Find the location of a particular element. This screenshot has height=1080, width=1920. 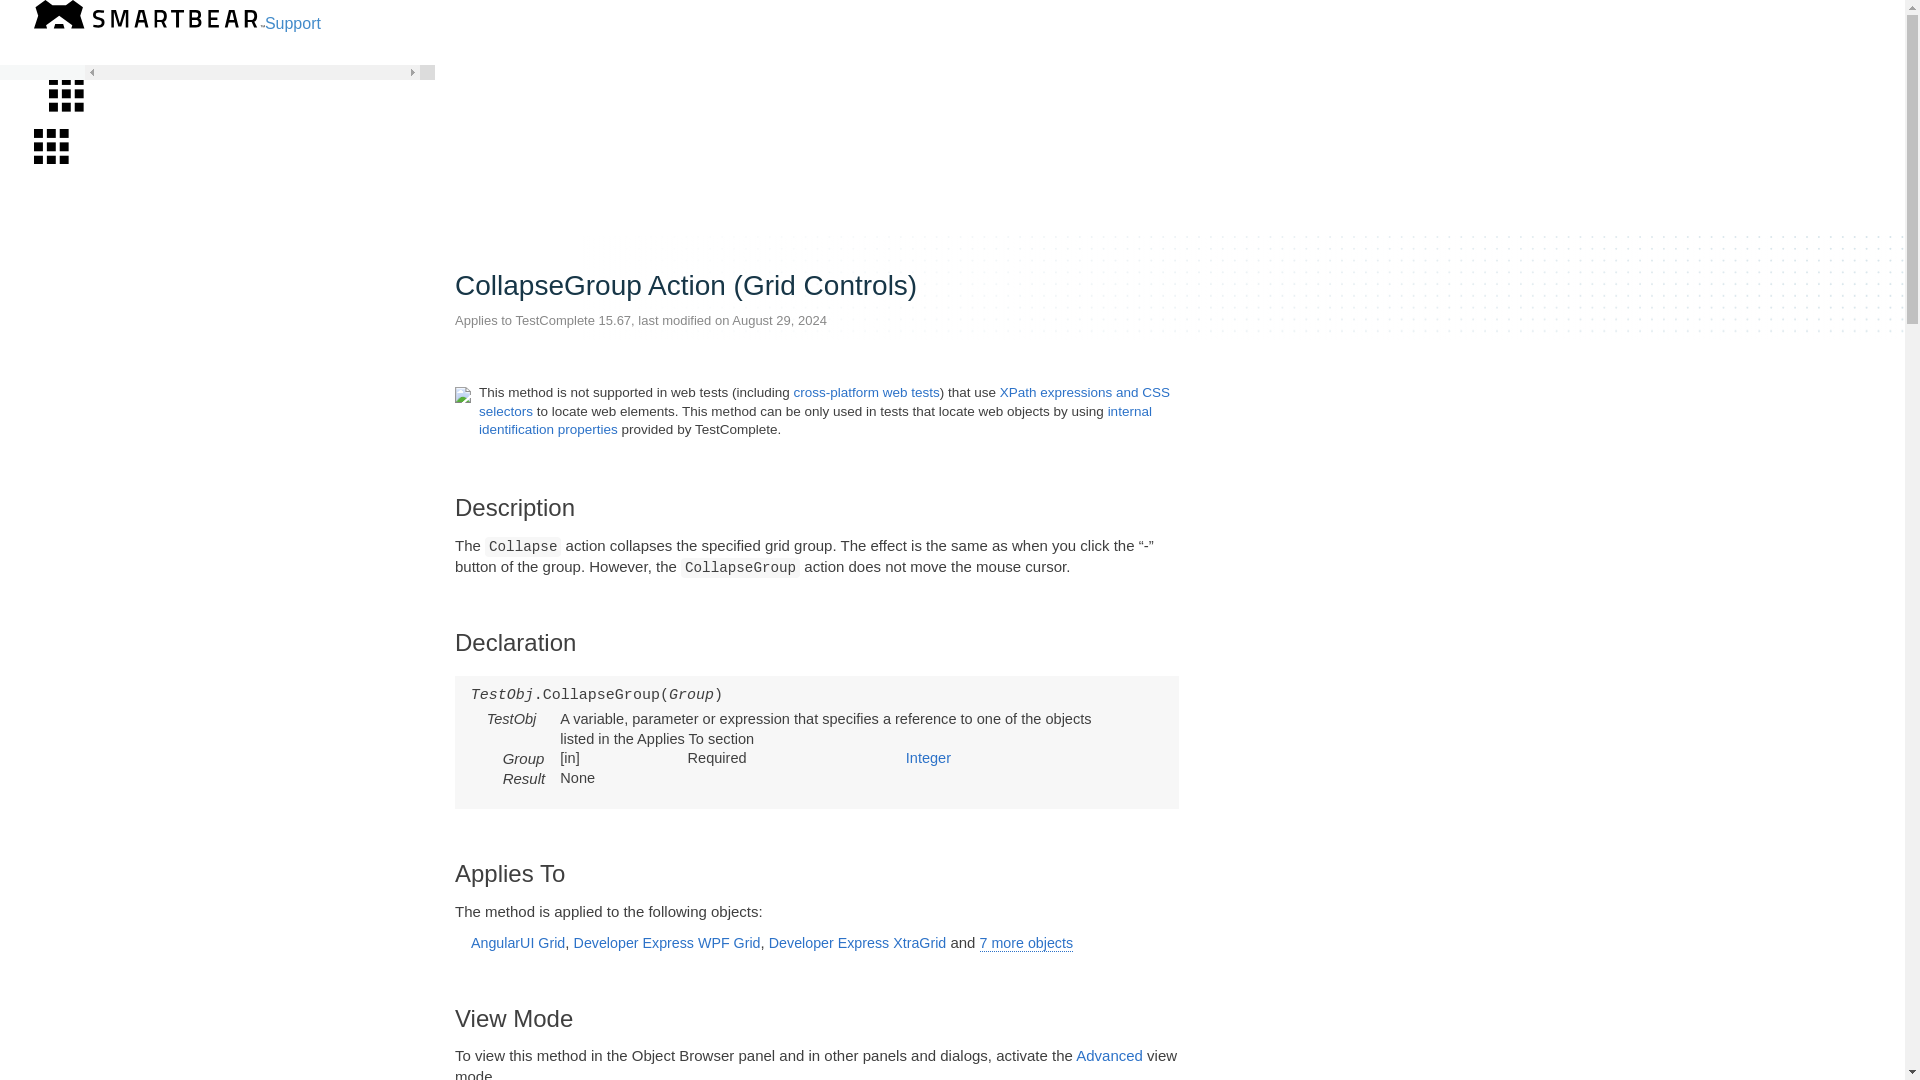

Integer is located at coordinates (928, 757).